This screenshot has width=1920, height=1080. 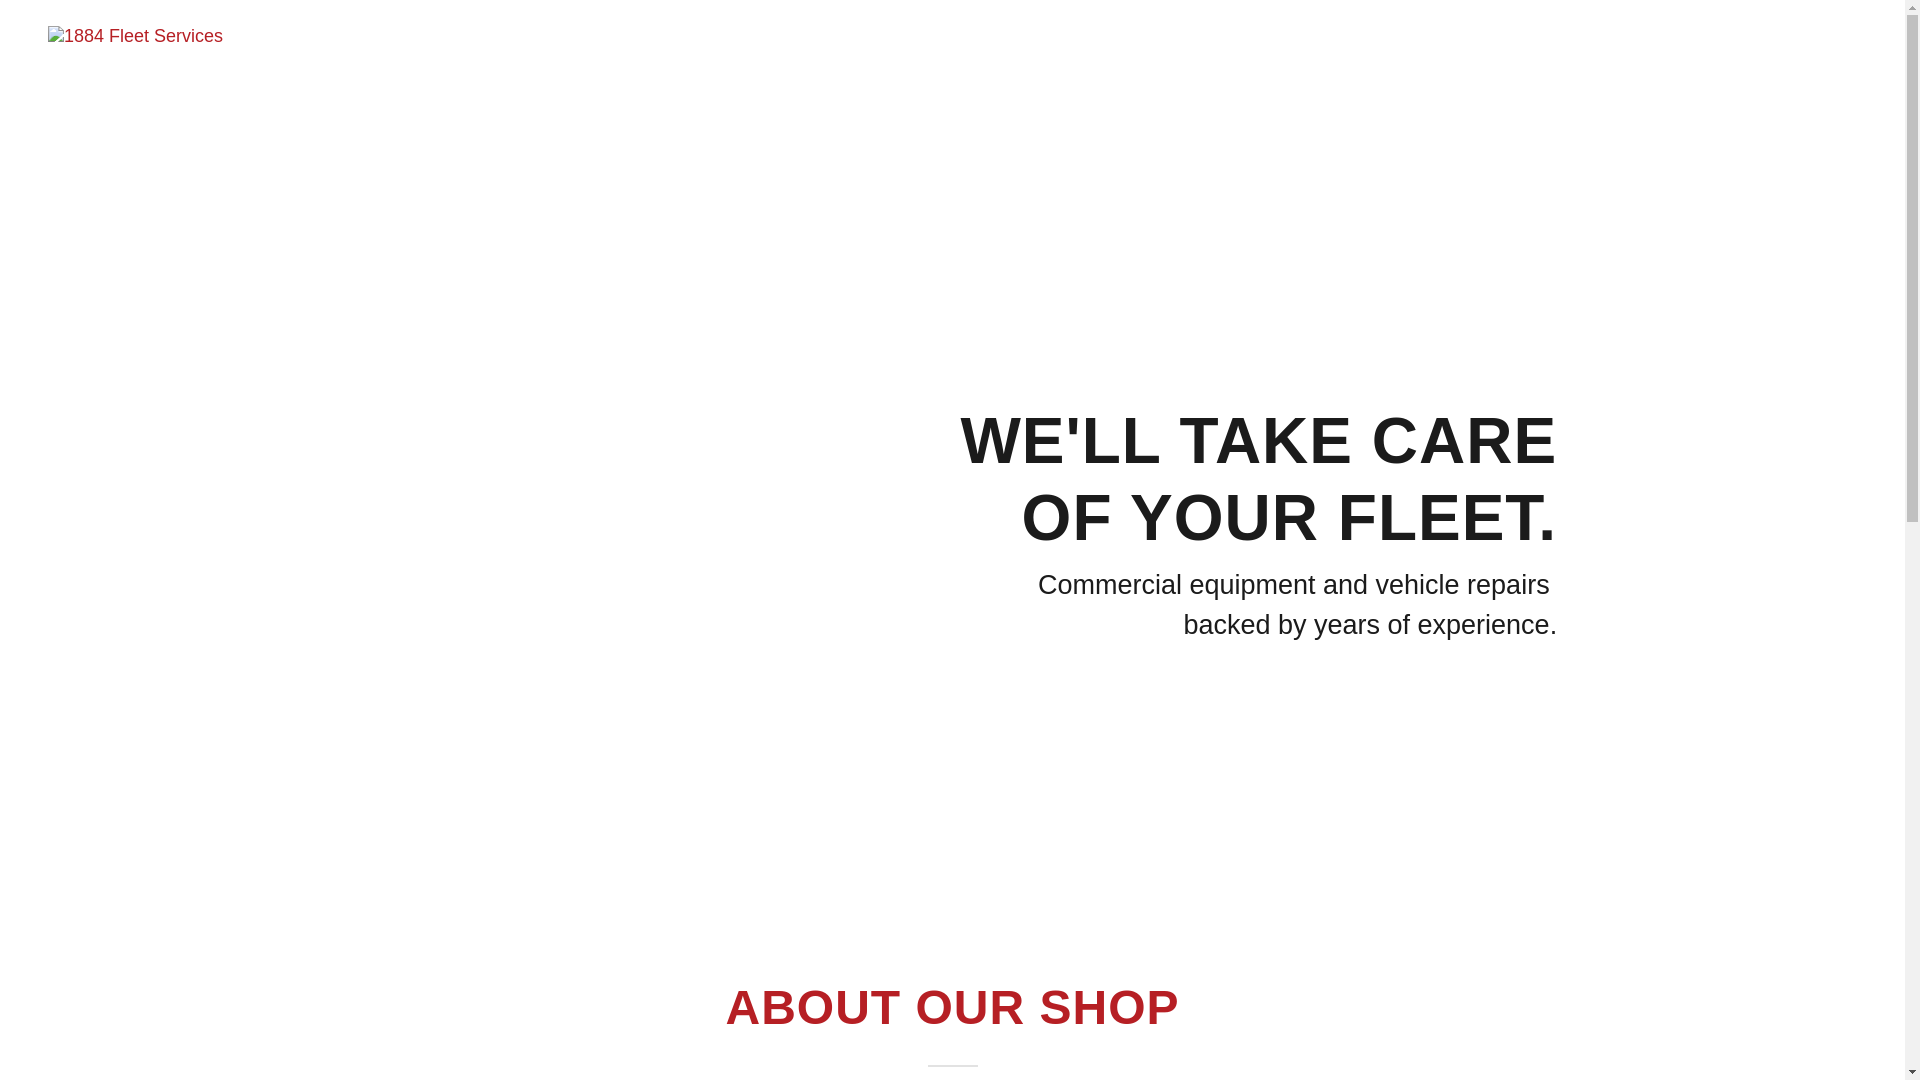 What do you see at coordinates (136, 35) in the screenshot?
I see `1884 Fleet Services` at bounding box center [136, 35].